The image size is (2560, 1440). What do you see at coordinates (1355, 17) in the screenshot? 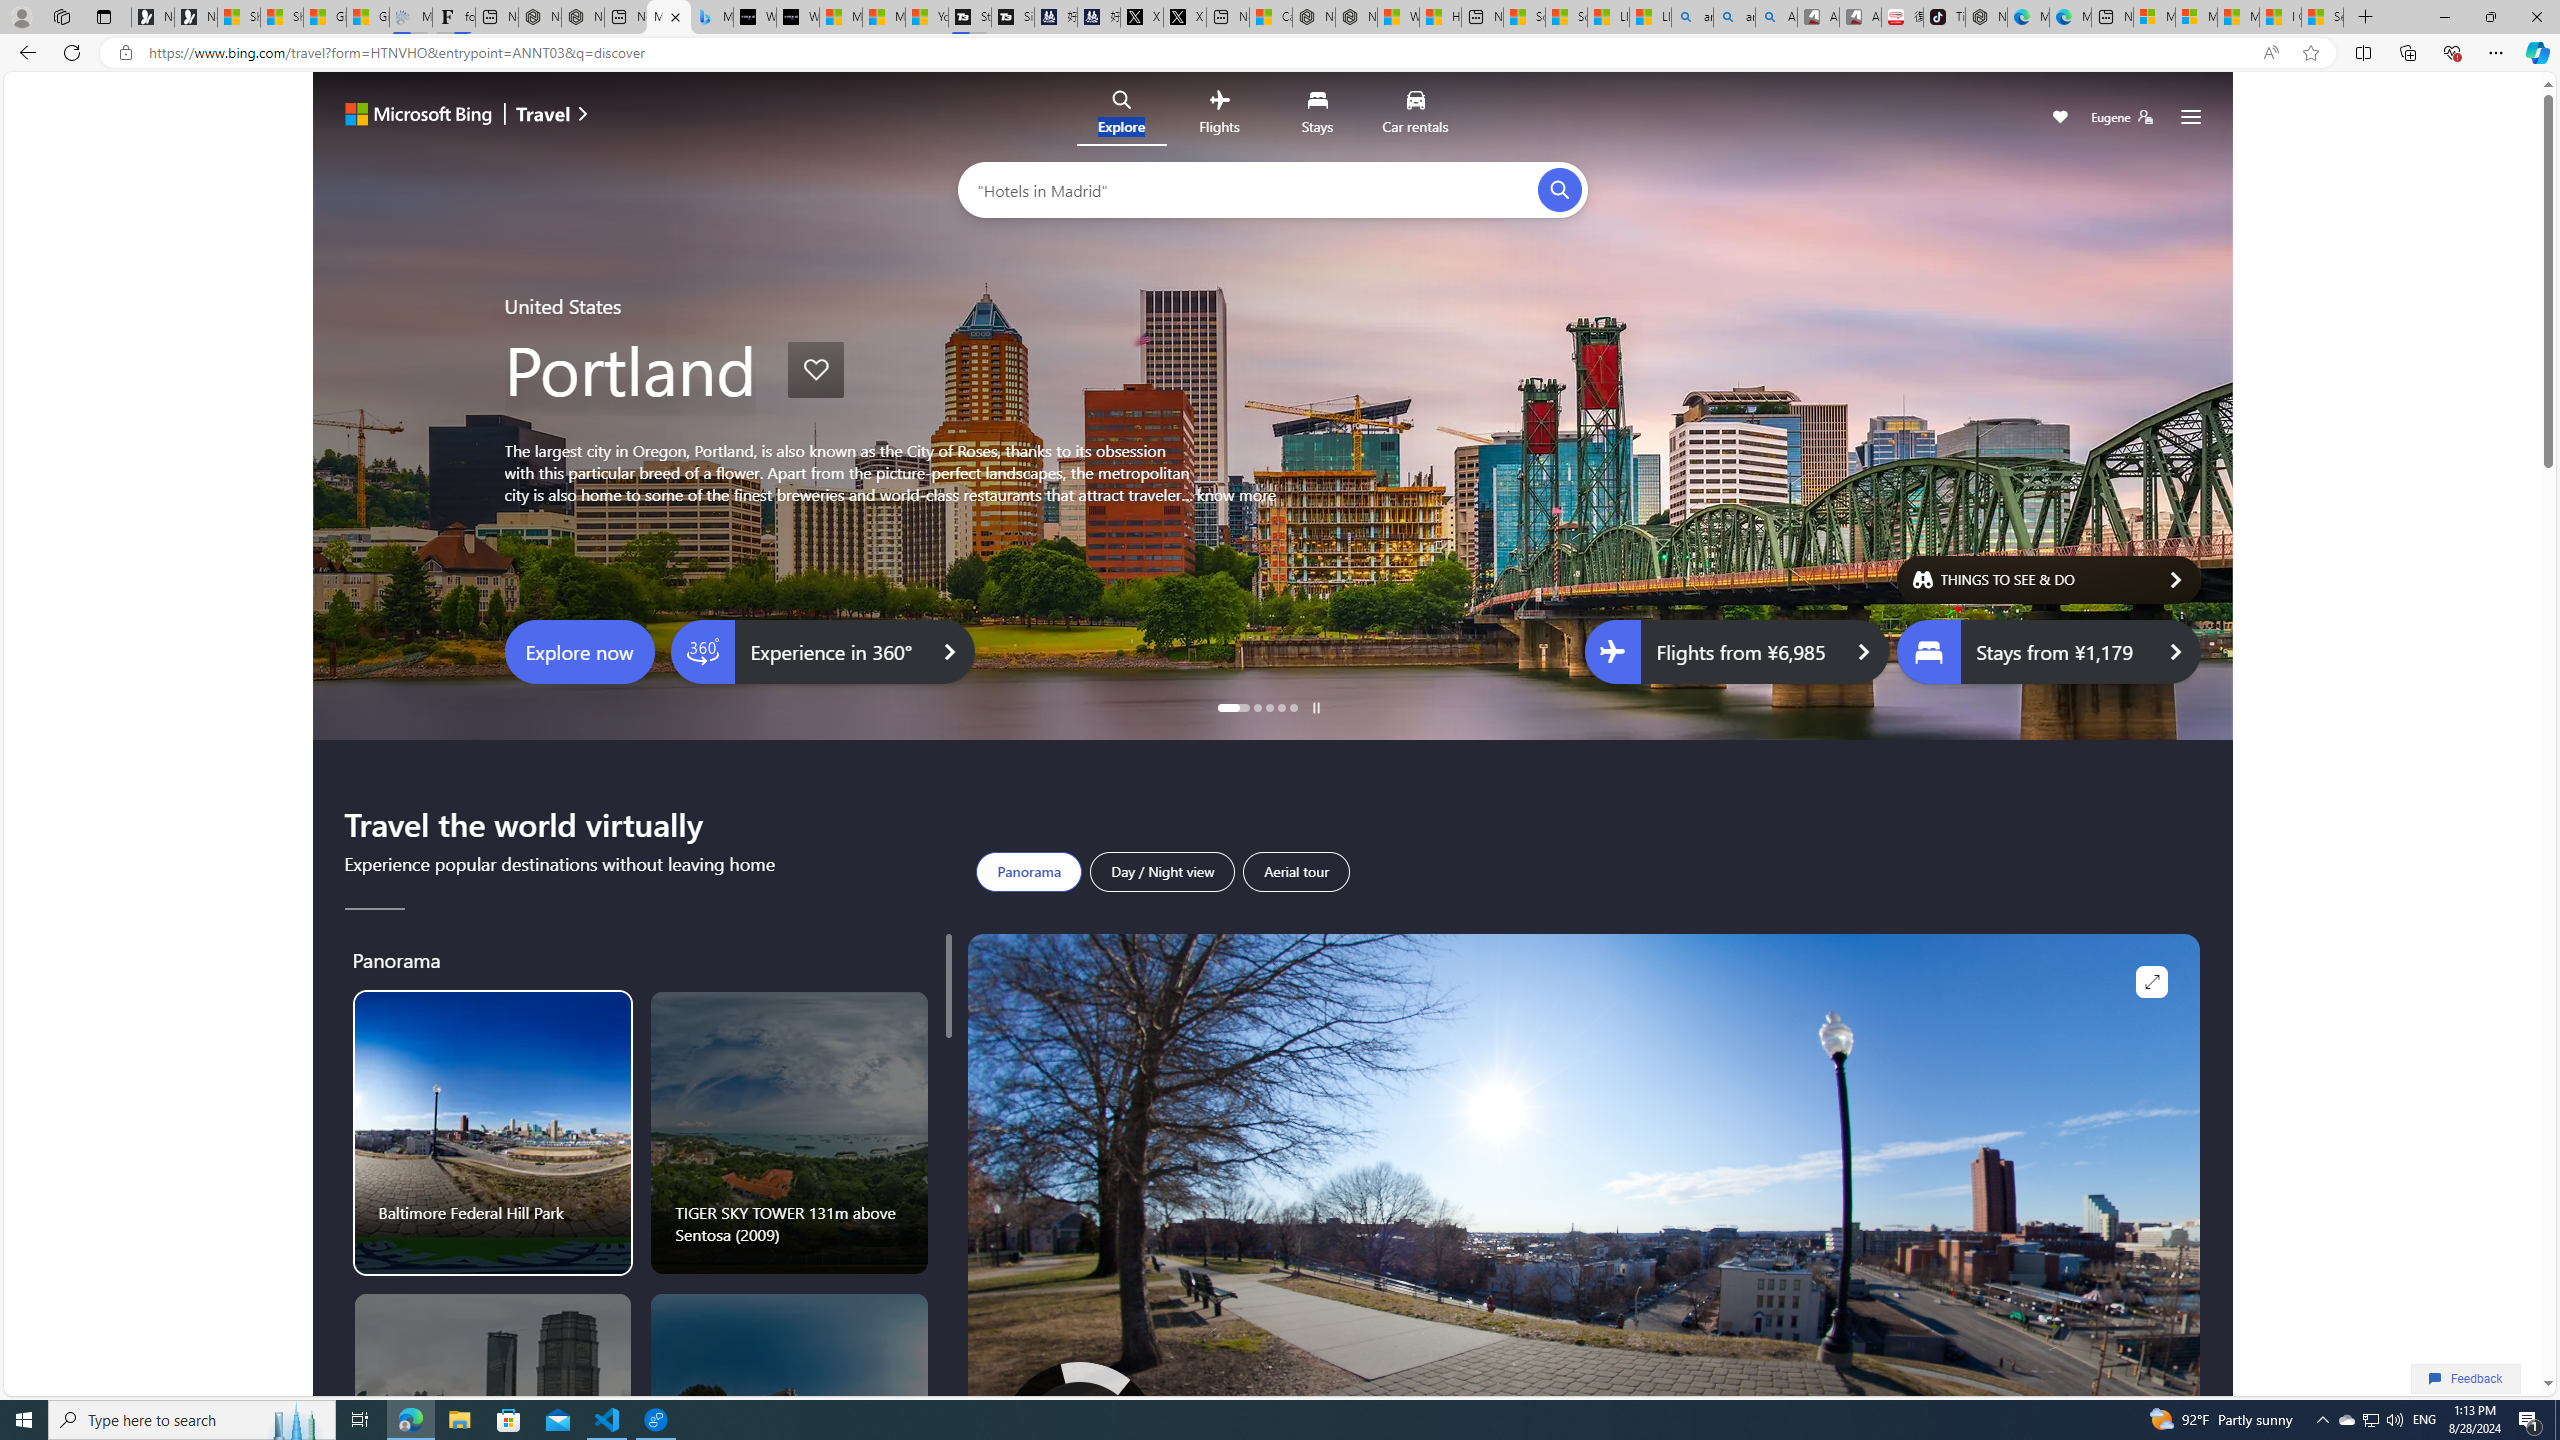
I see `Nordace - Summer Adventures 2024` at bounding box center [1355, 17].